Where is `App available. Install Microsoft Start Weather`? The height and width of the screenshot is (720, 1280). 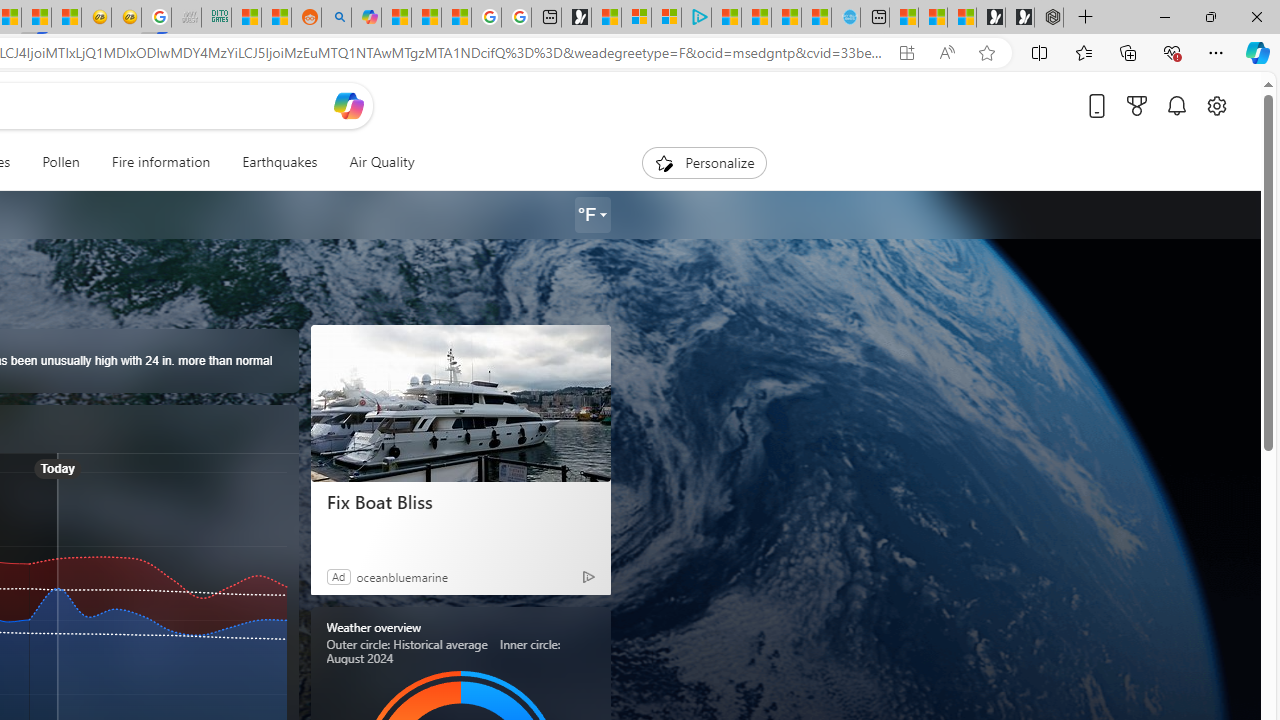 App available. Install Microsoft Start Weather is located at coordinates (906, 53).